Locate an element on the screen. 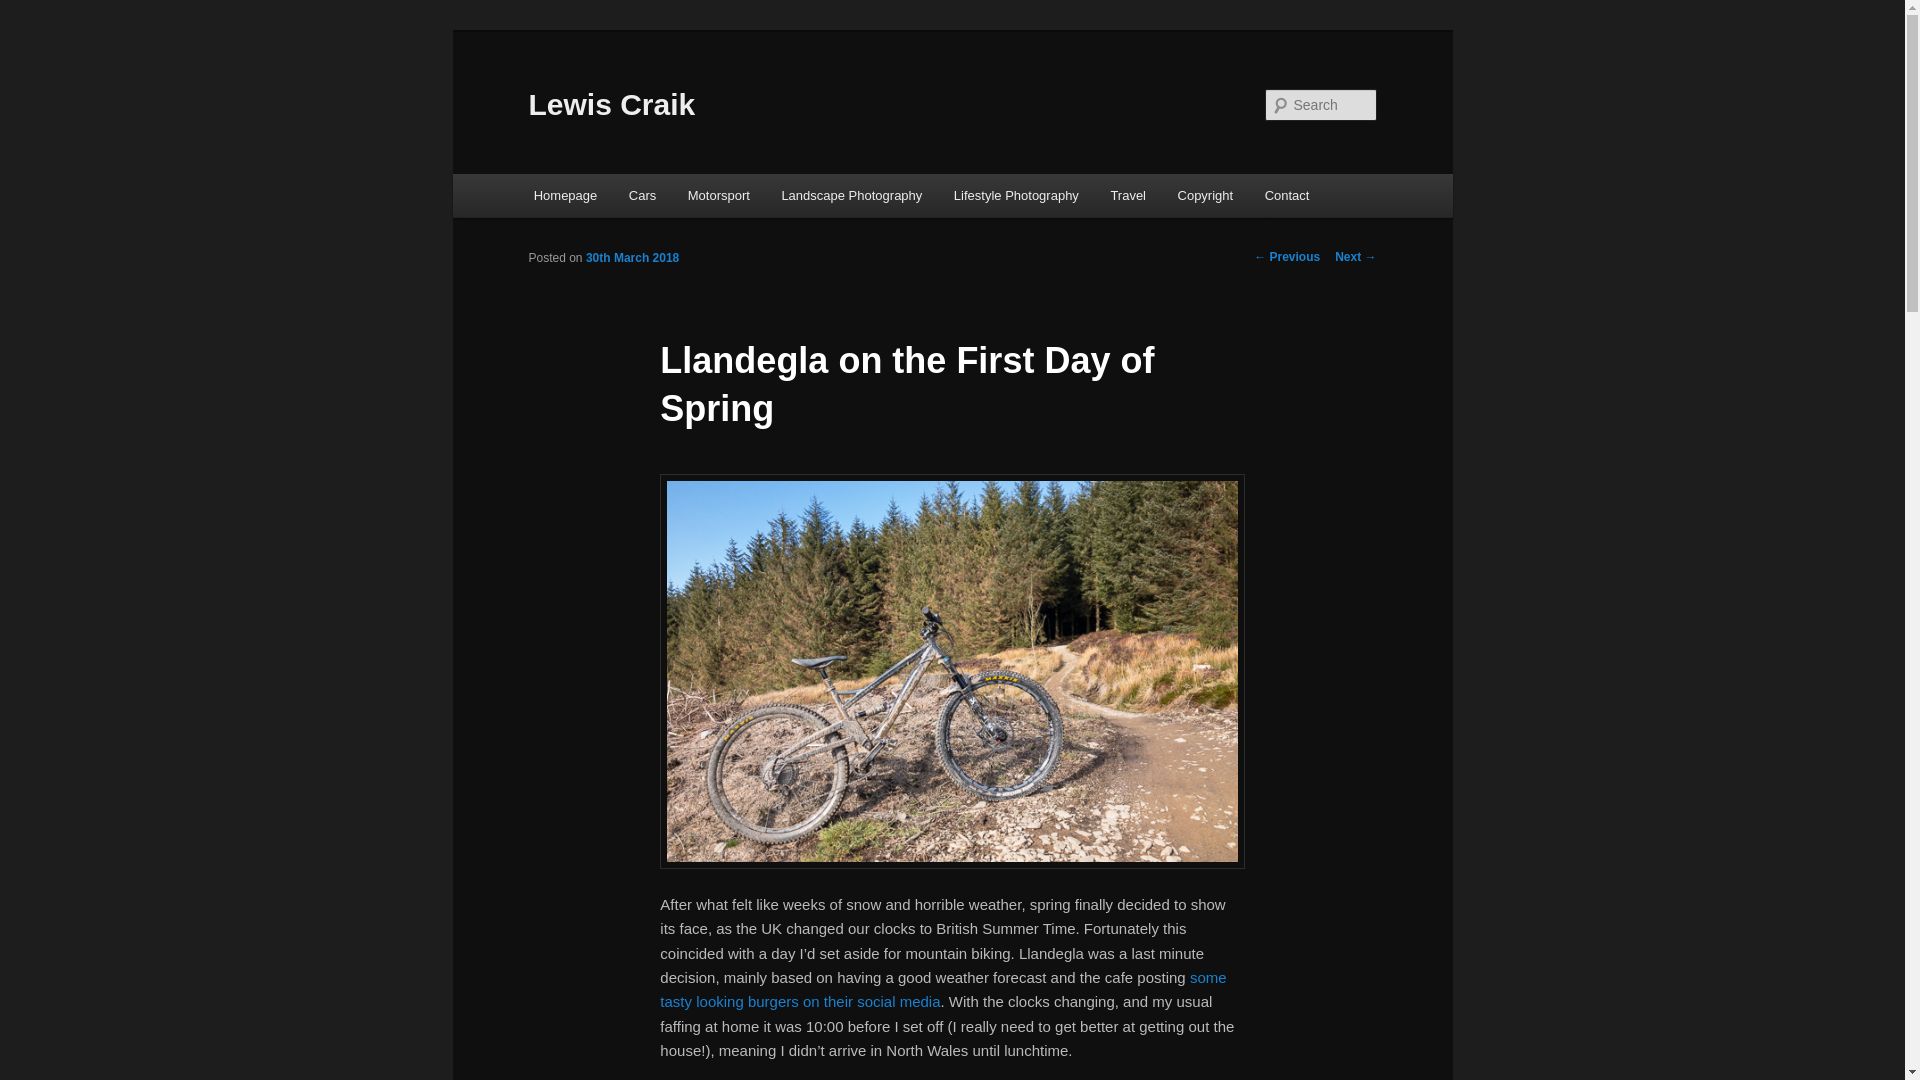  Lewis Craik is located at coordinates (612, 104).